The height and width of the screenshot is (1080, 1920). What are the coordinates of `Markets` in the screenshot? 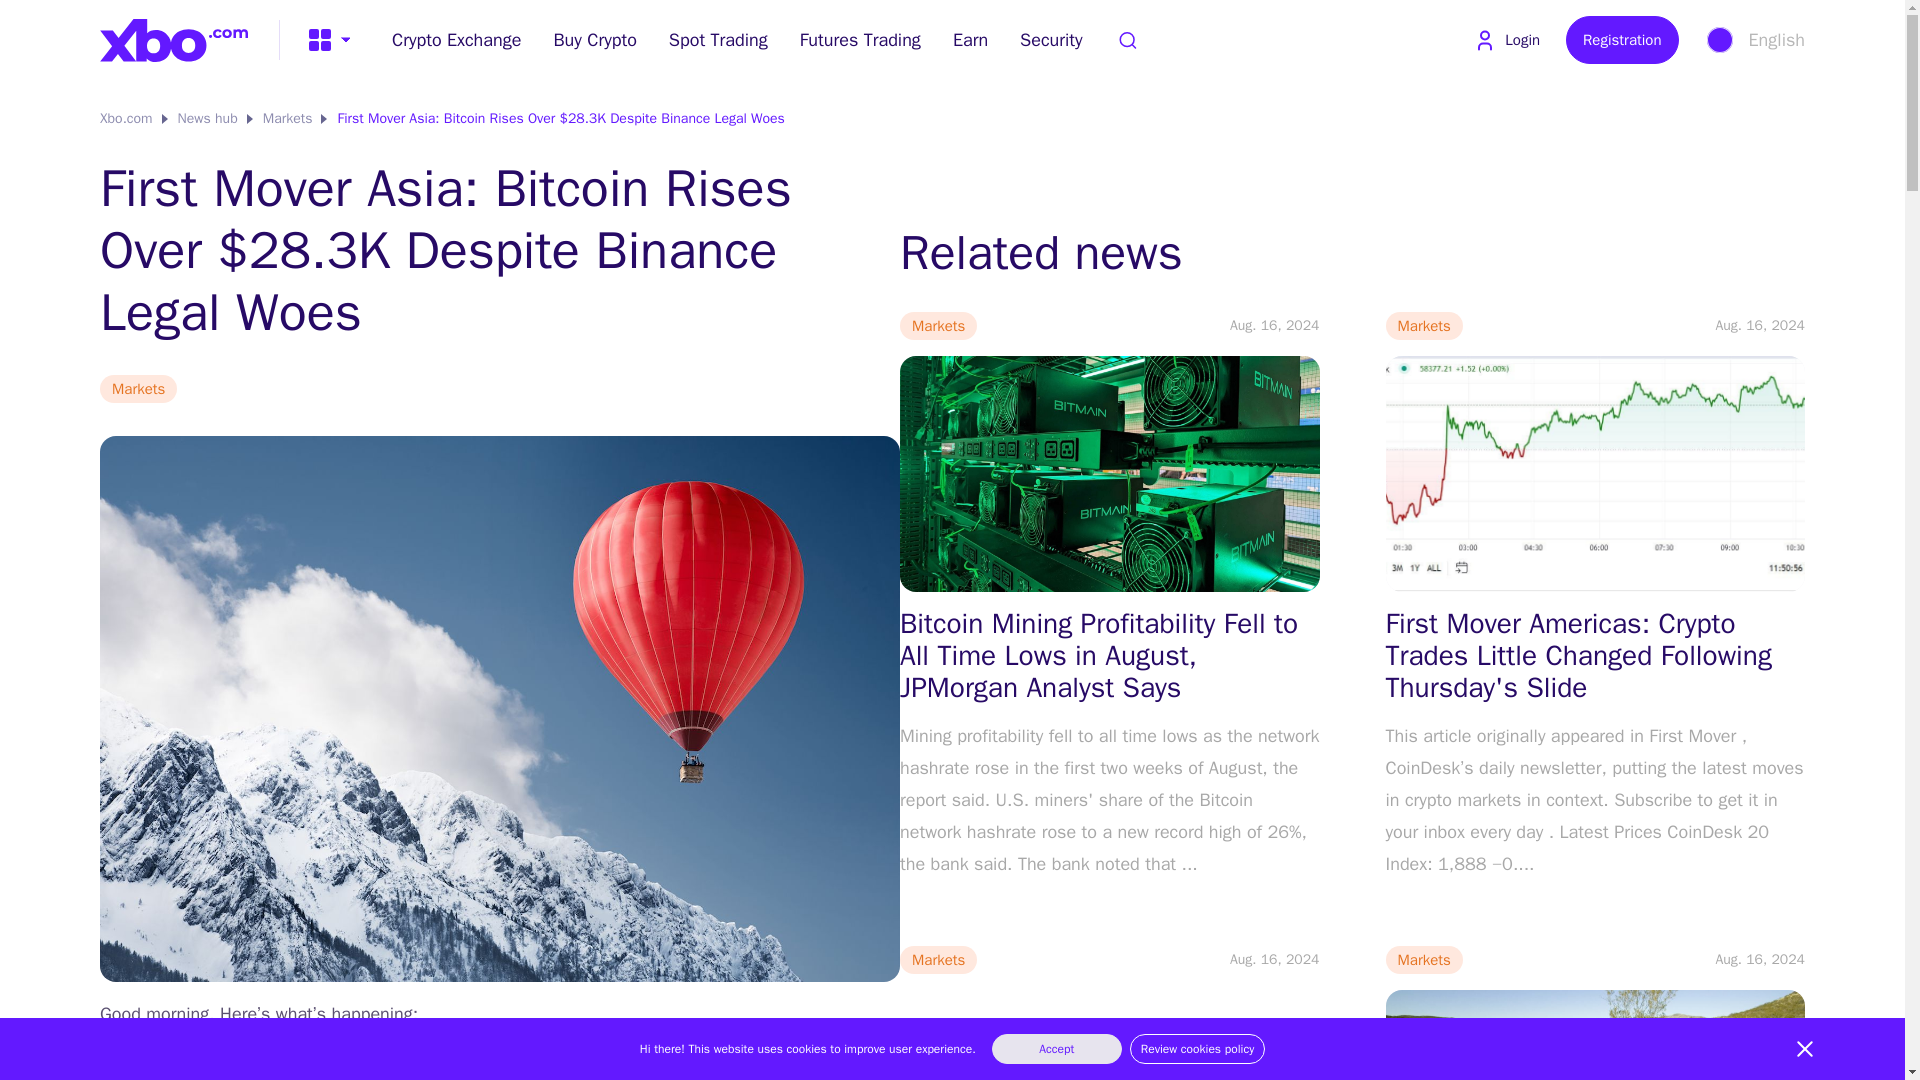 It's located at (288, 118).